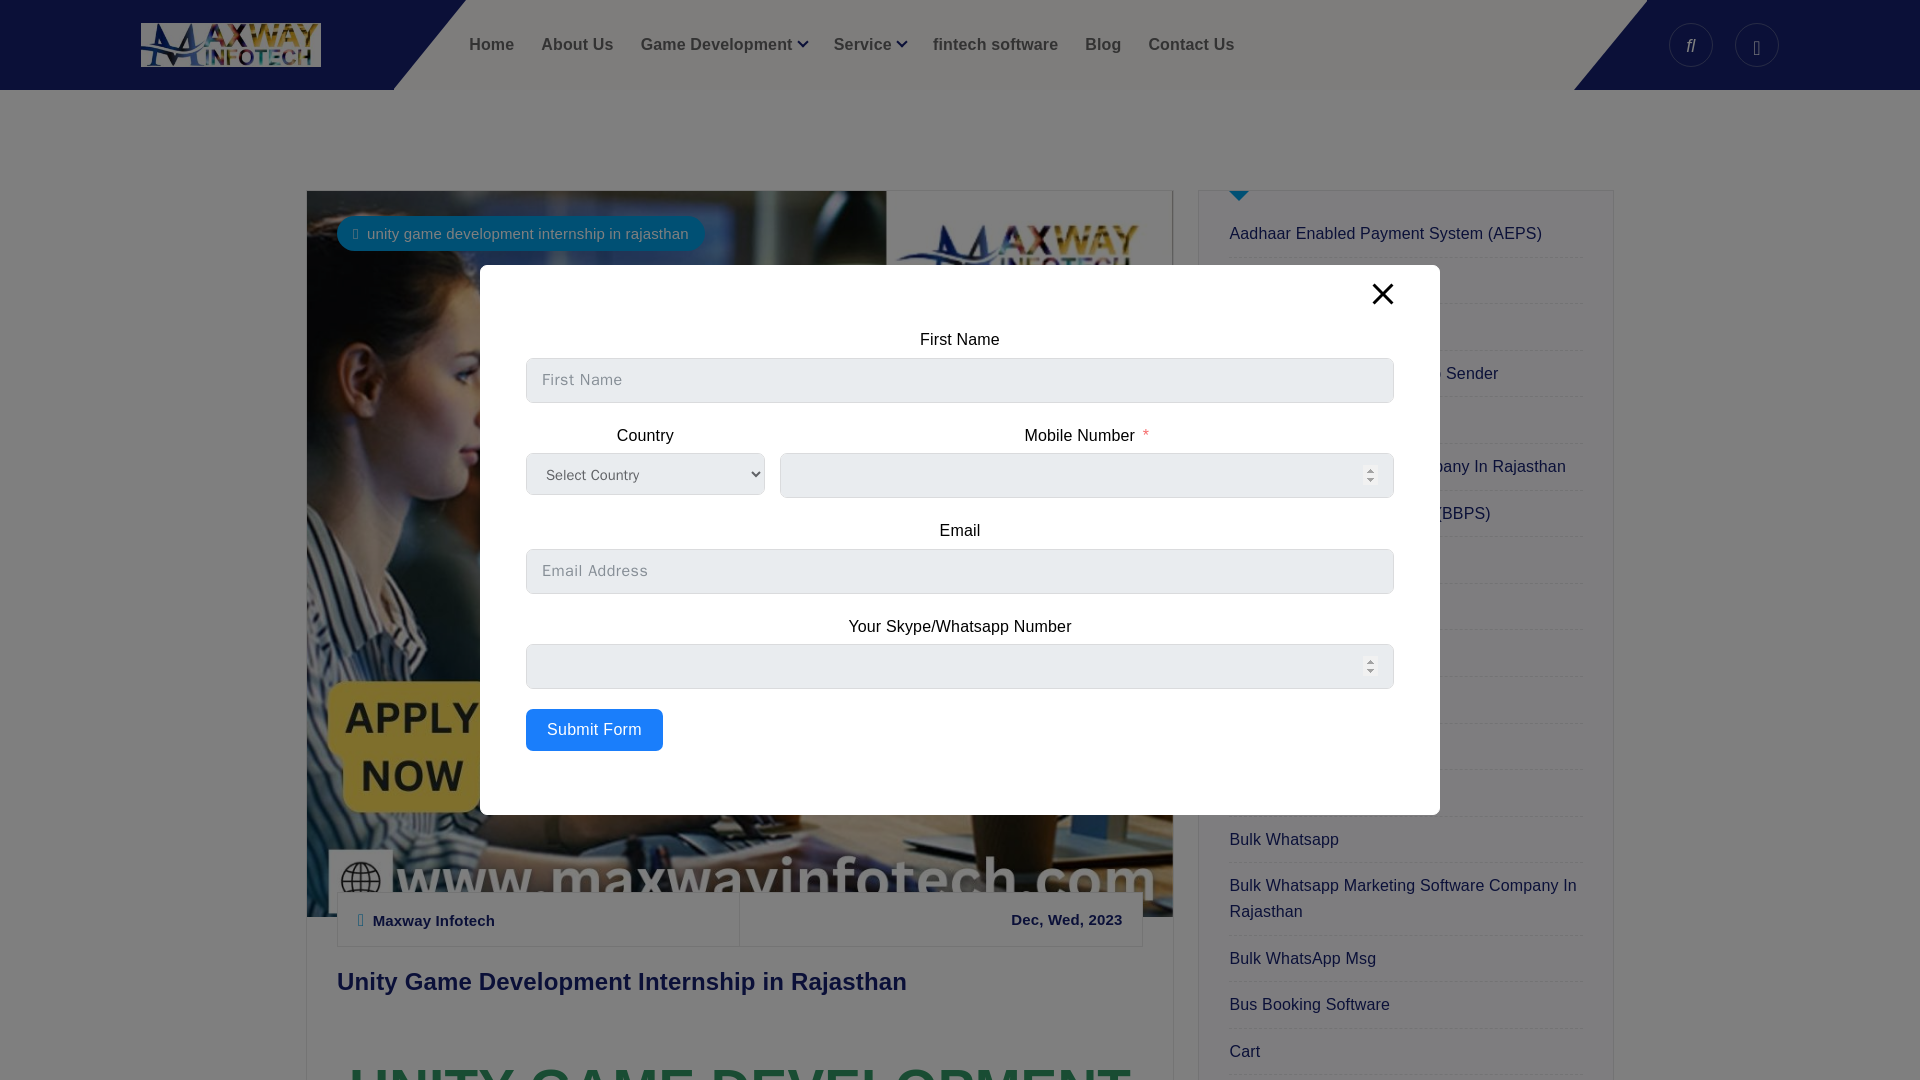 The width and height of the screenshot is (1920, 1080). What do you see at coordinates (1102, 44) in the screenshot?
I see `Blog` at bounding box center [1102, 44].